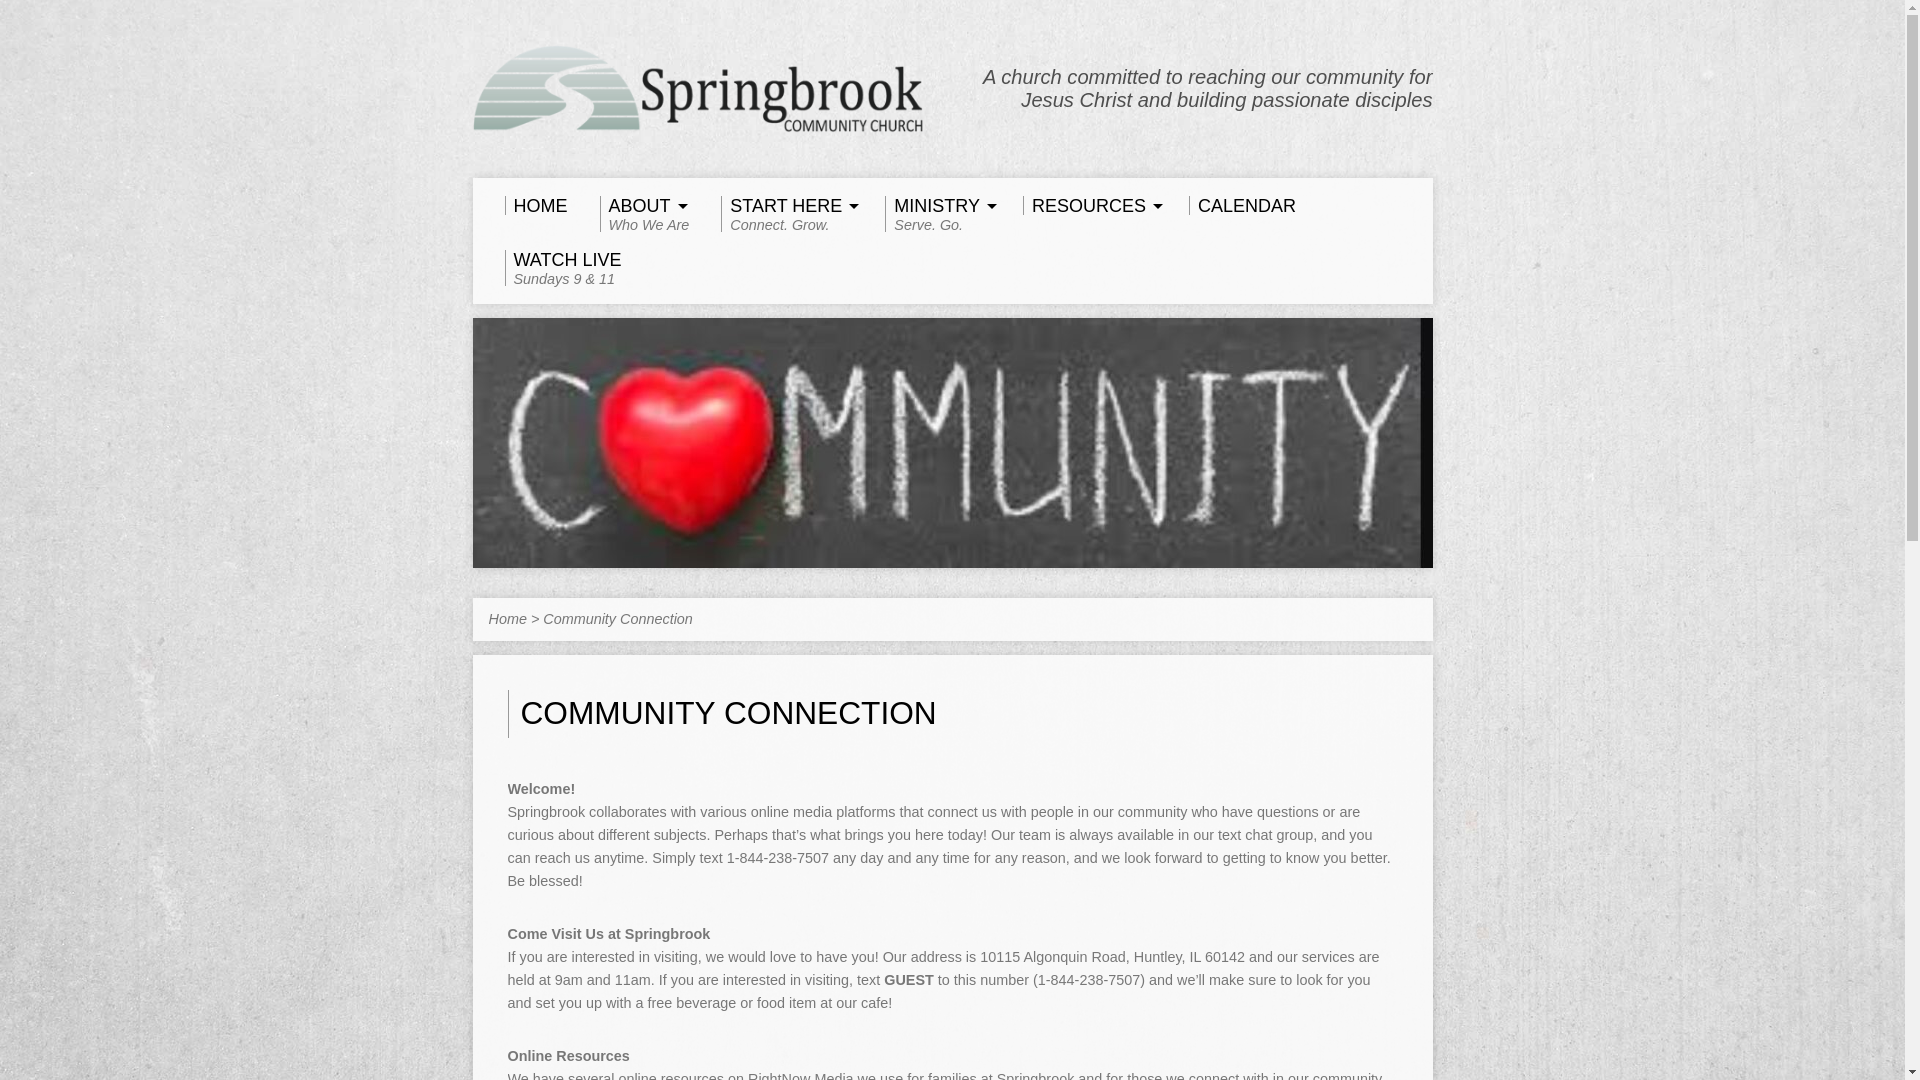 This screenshot has width=1920, height=1080. I want to click on Note Worthly Links, so click(786, 214).